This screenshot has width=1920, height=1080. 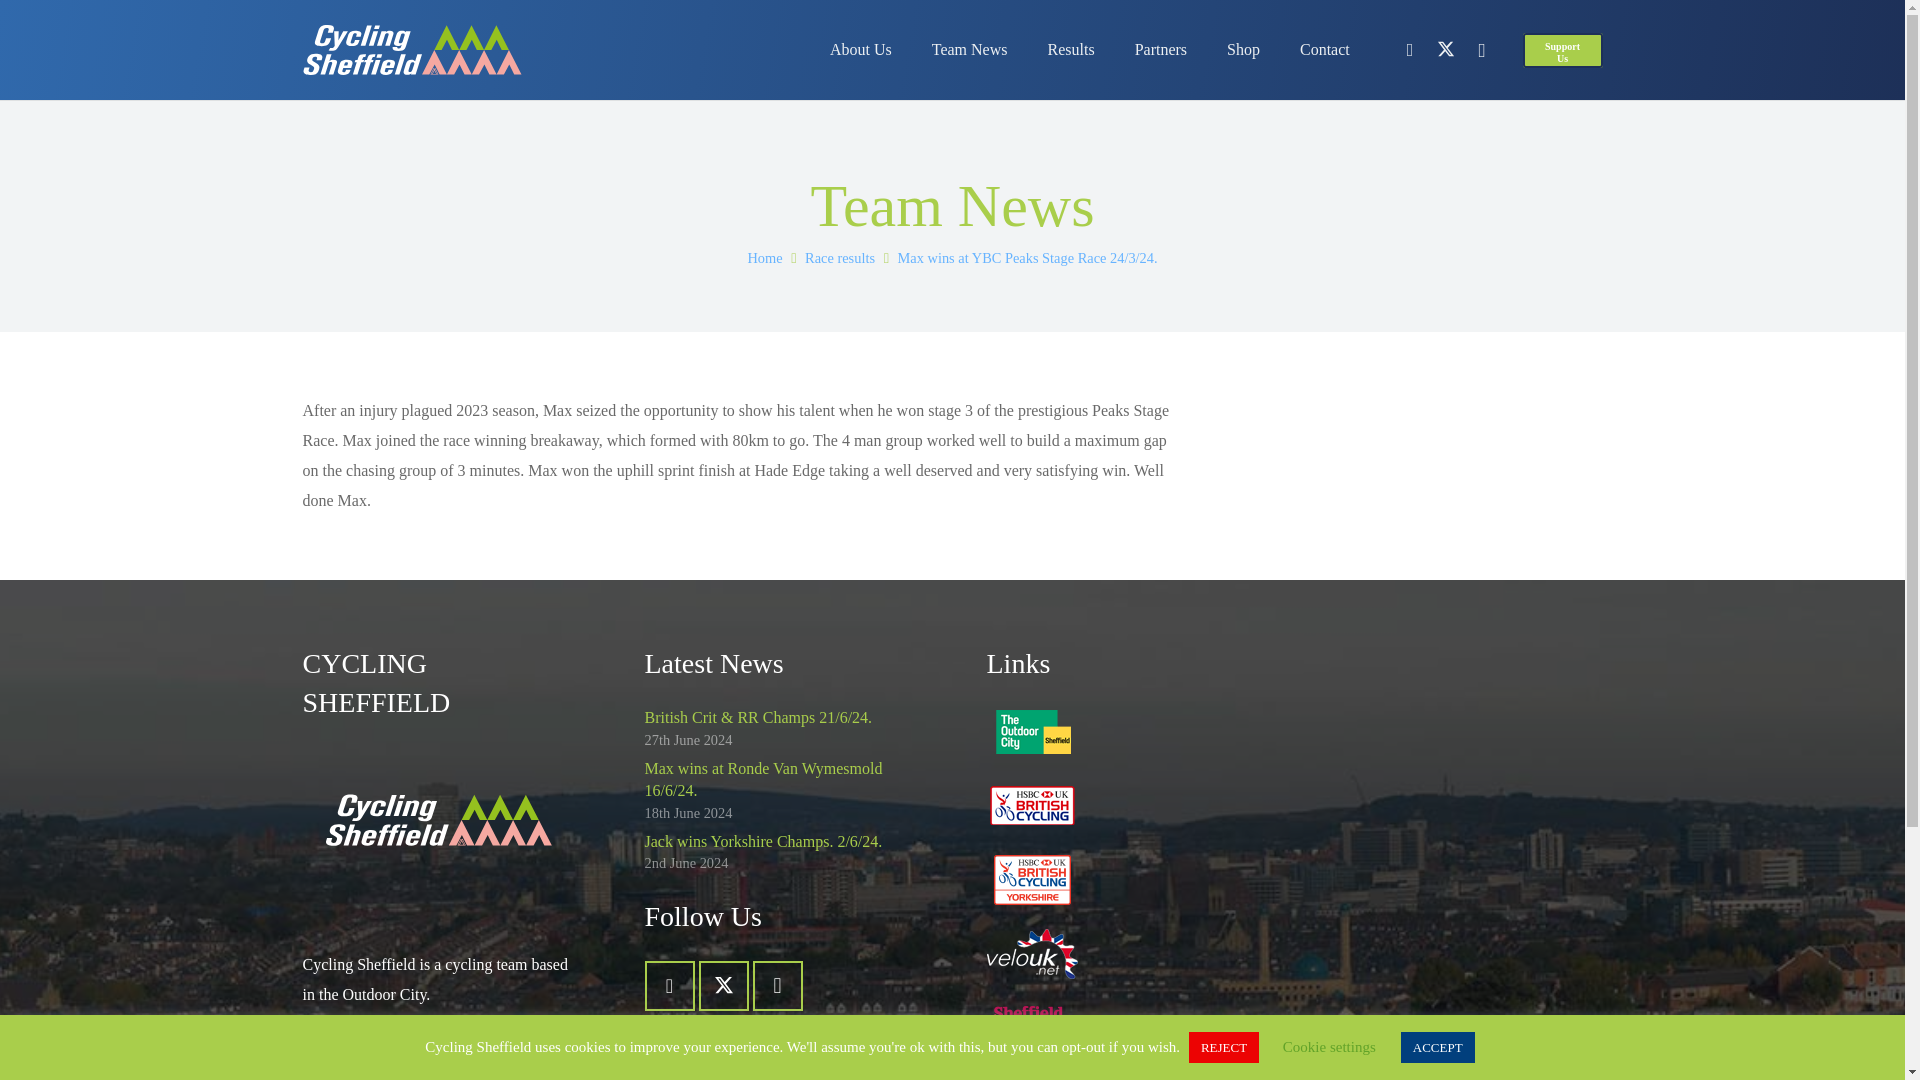 What do you see at coordinates (1325, 50) in the screenshot?
I see `Contact` at bounding box center [1325, 50].